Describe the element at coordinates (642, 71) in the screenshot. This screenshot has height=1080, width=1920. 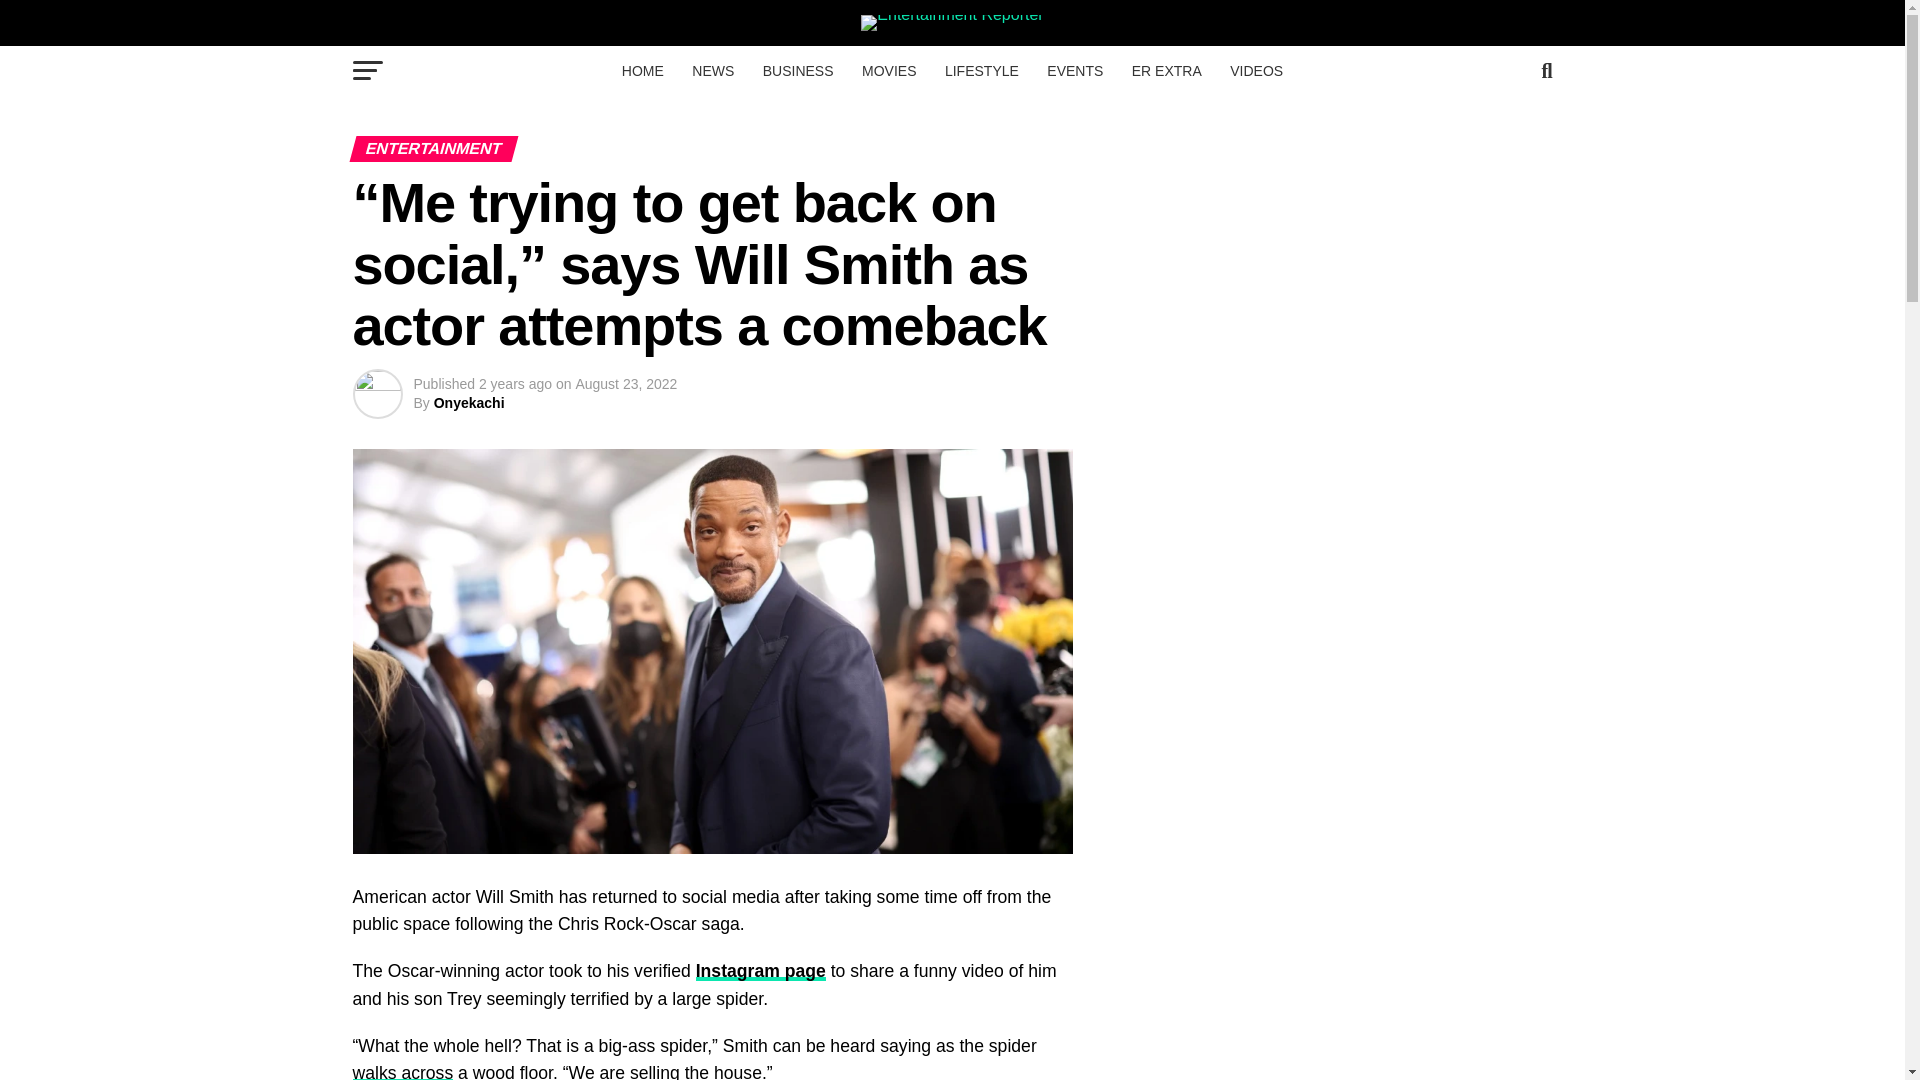
I see `HOME` at that location.